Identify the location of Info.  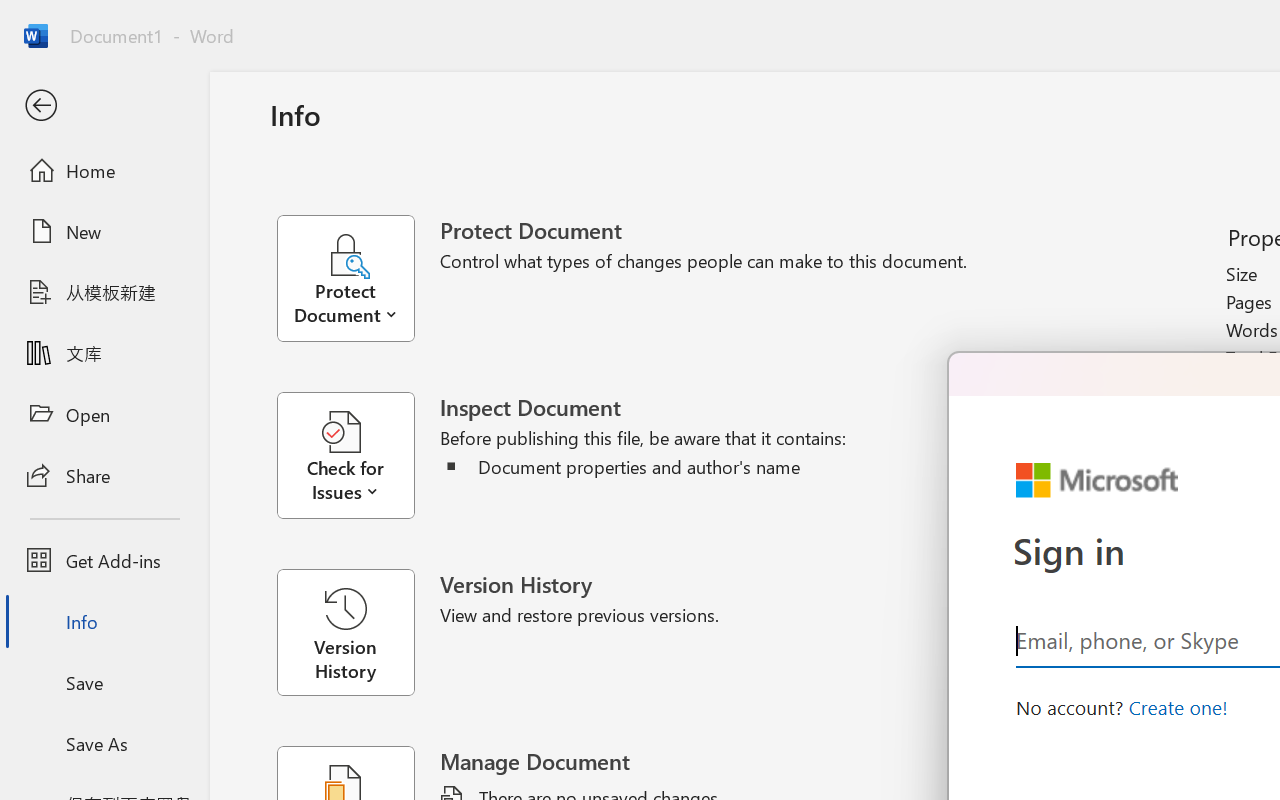
(104, 622).